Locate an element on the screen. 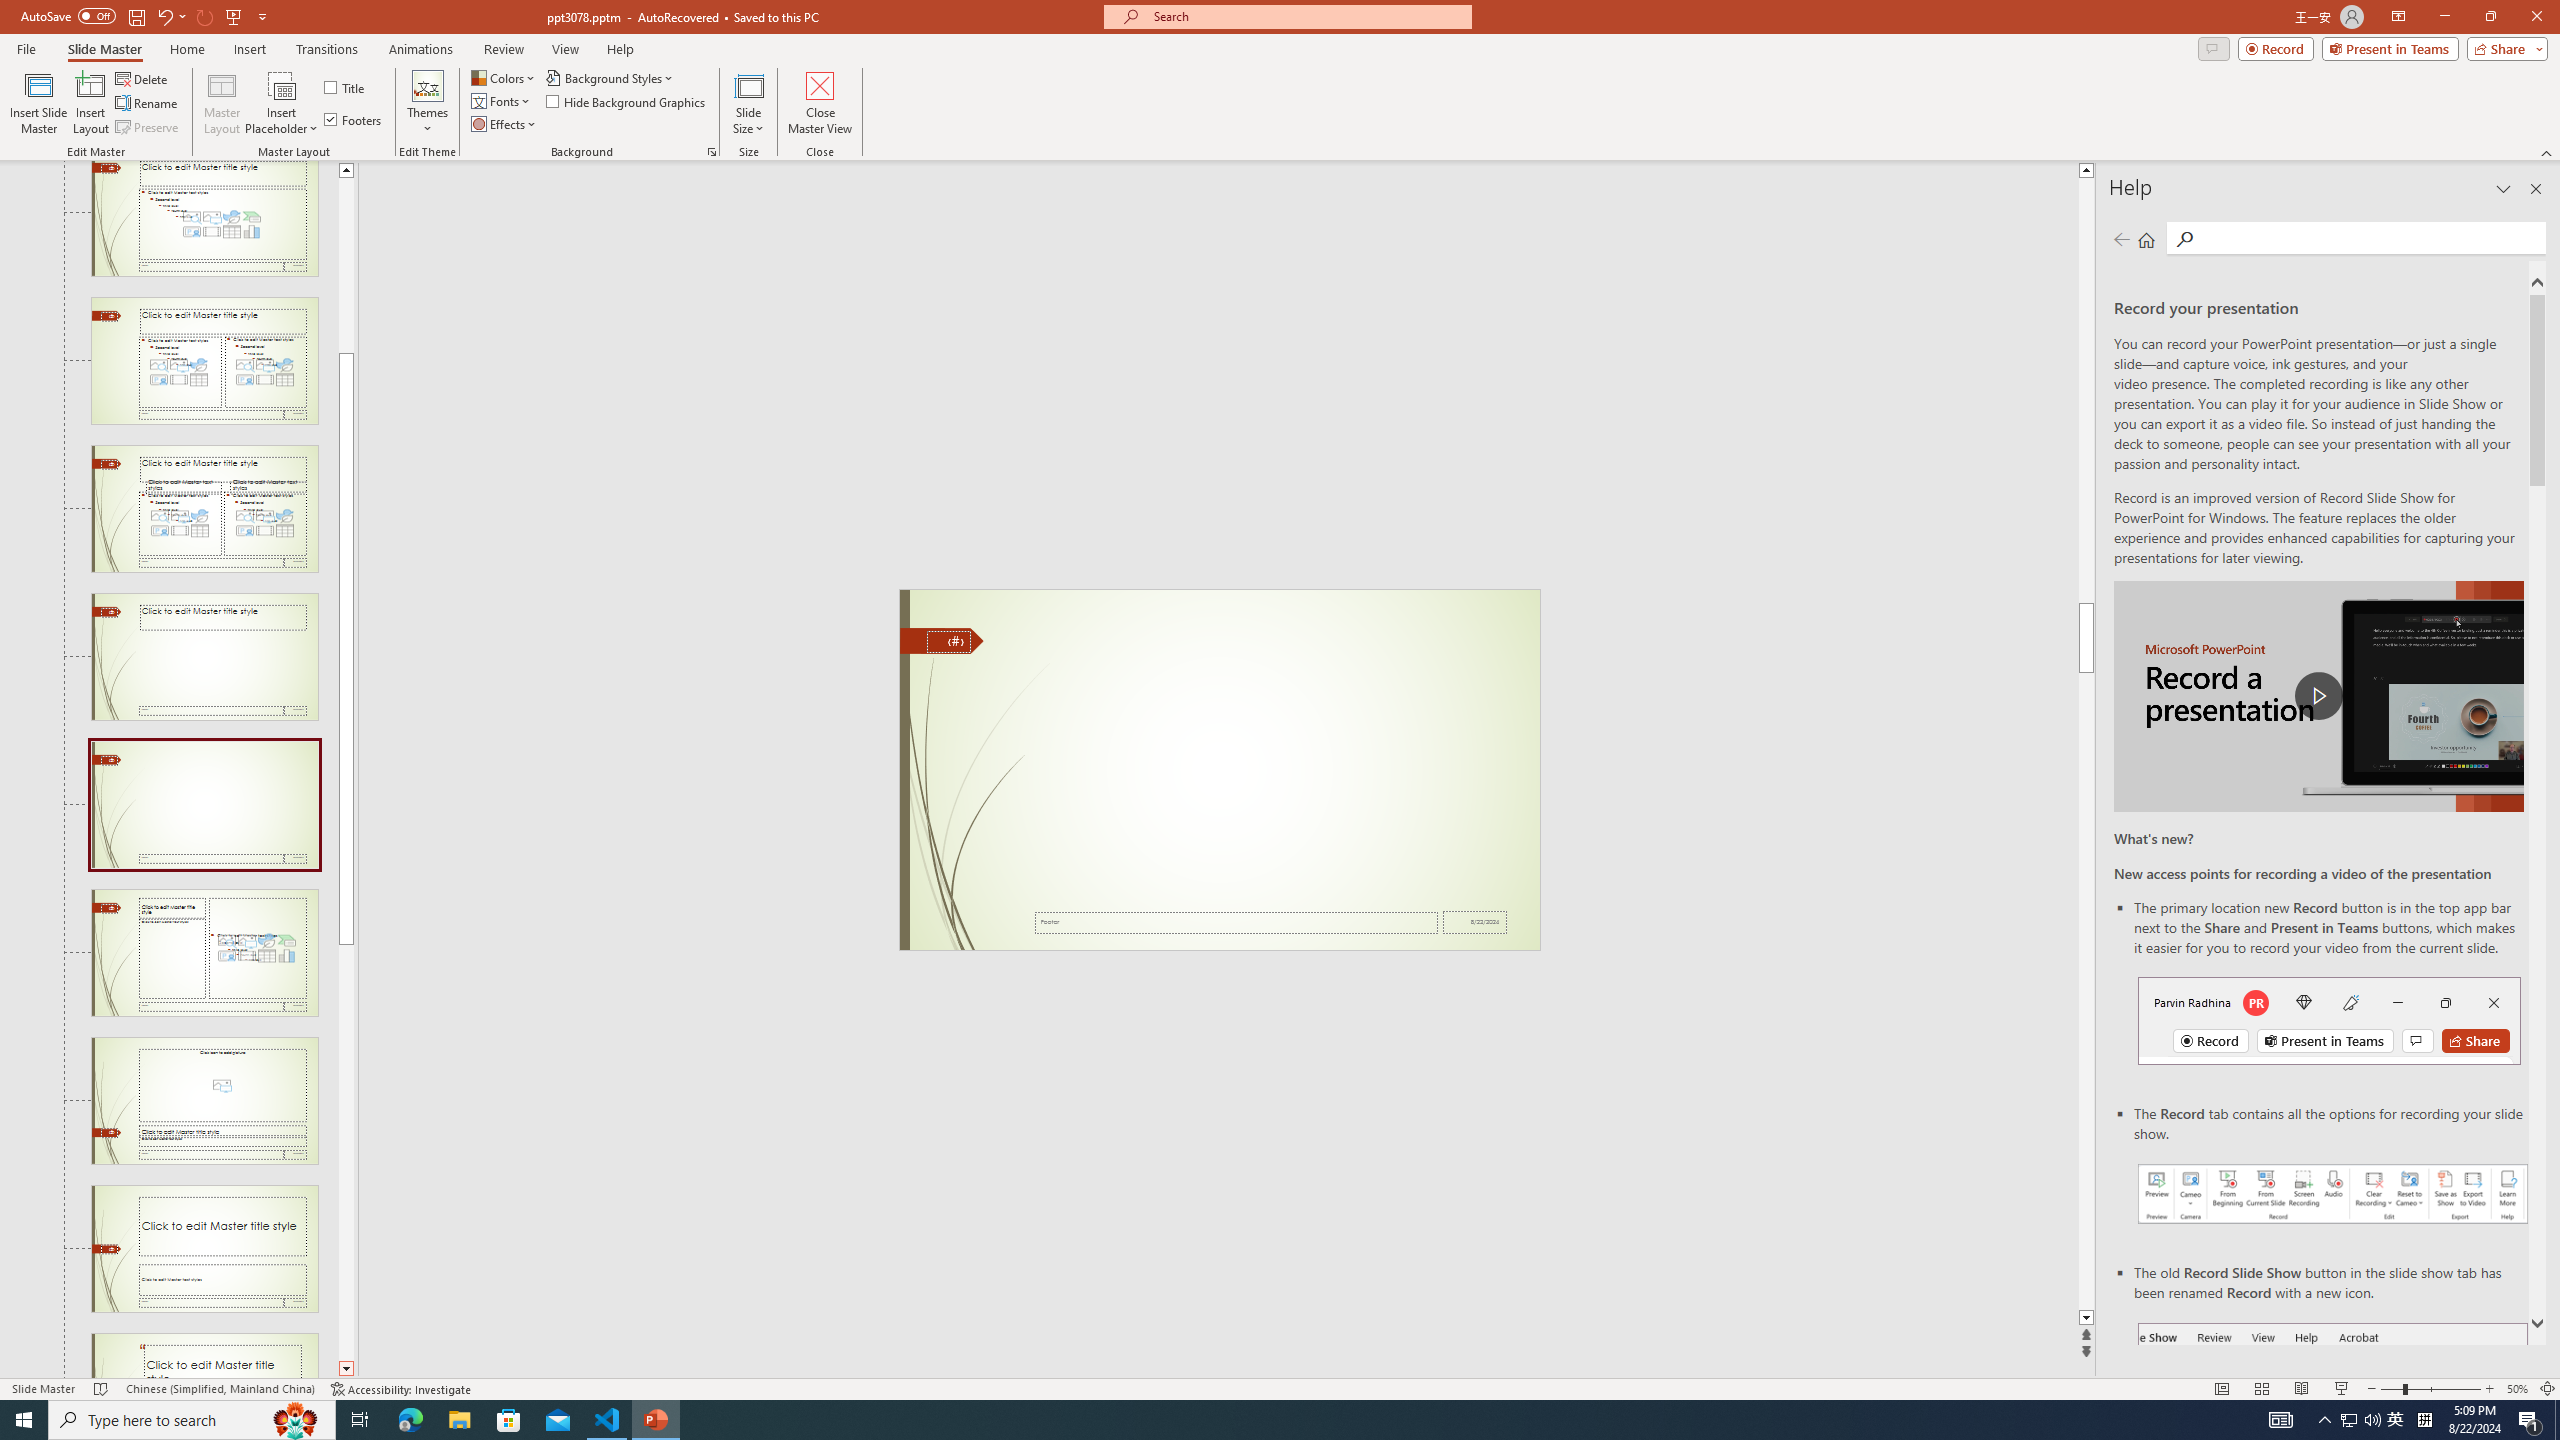  Rename is located at coordinates (148, 104).